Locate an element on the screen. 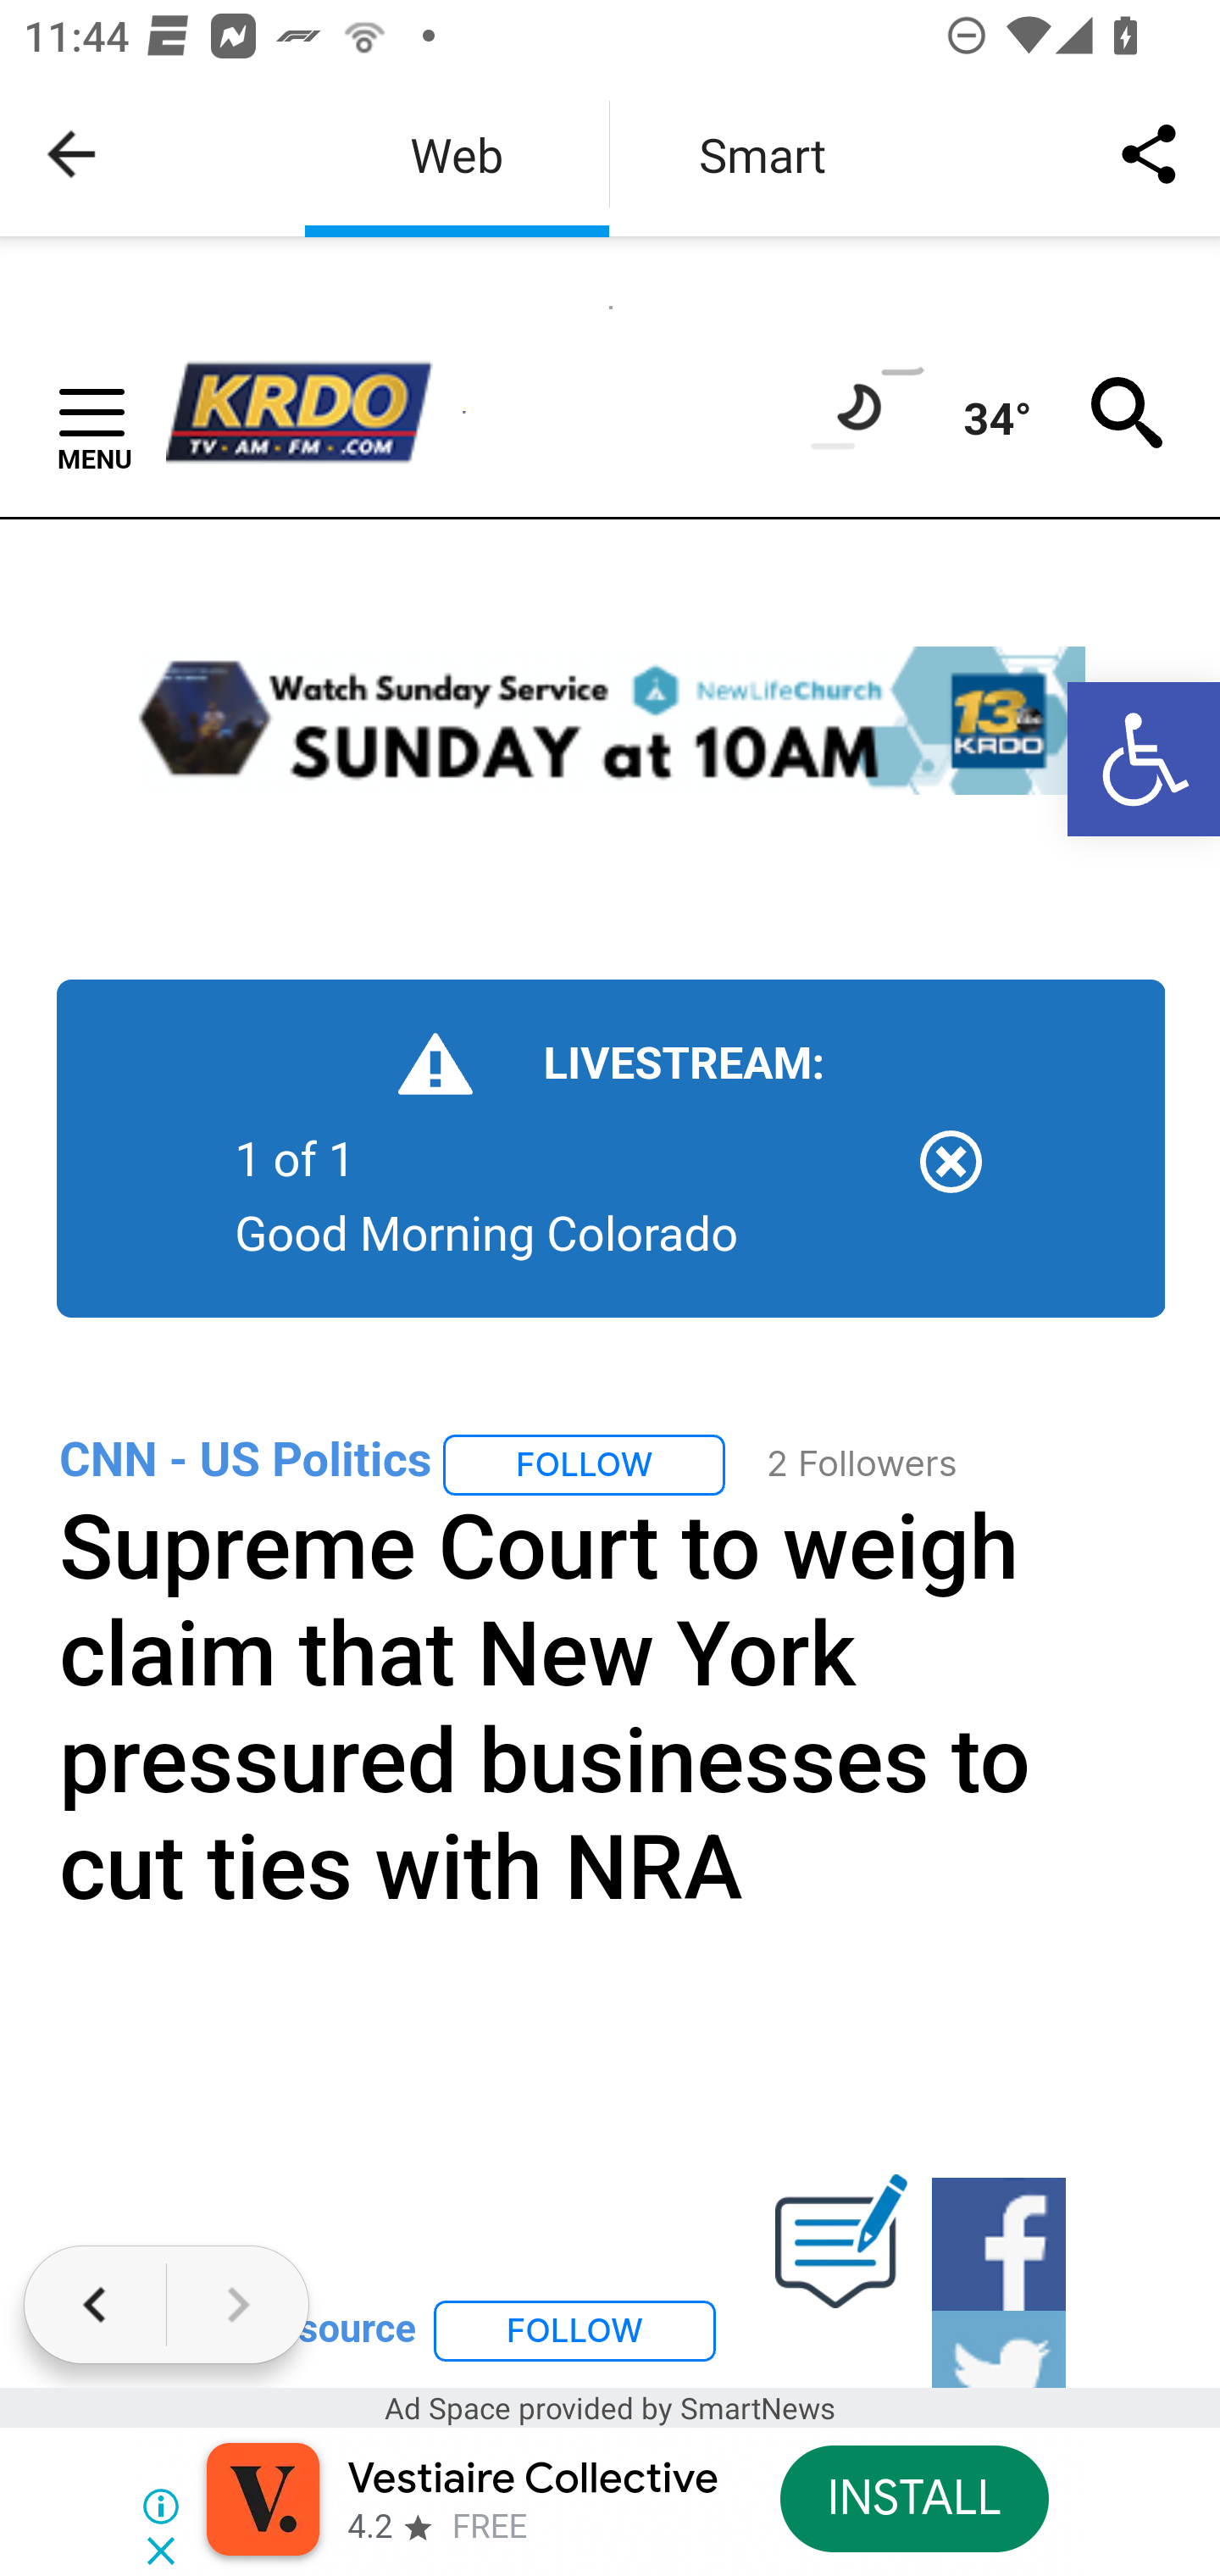  CNN - US Politics is located at coordinates (246, 1459).